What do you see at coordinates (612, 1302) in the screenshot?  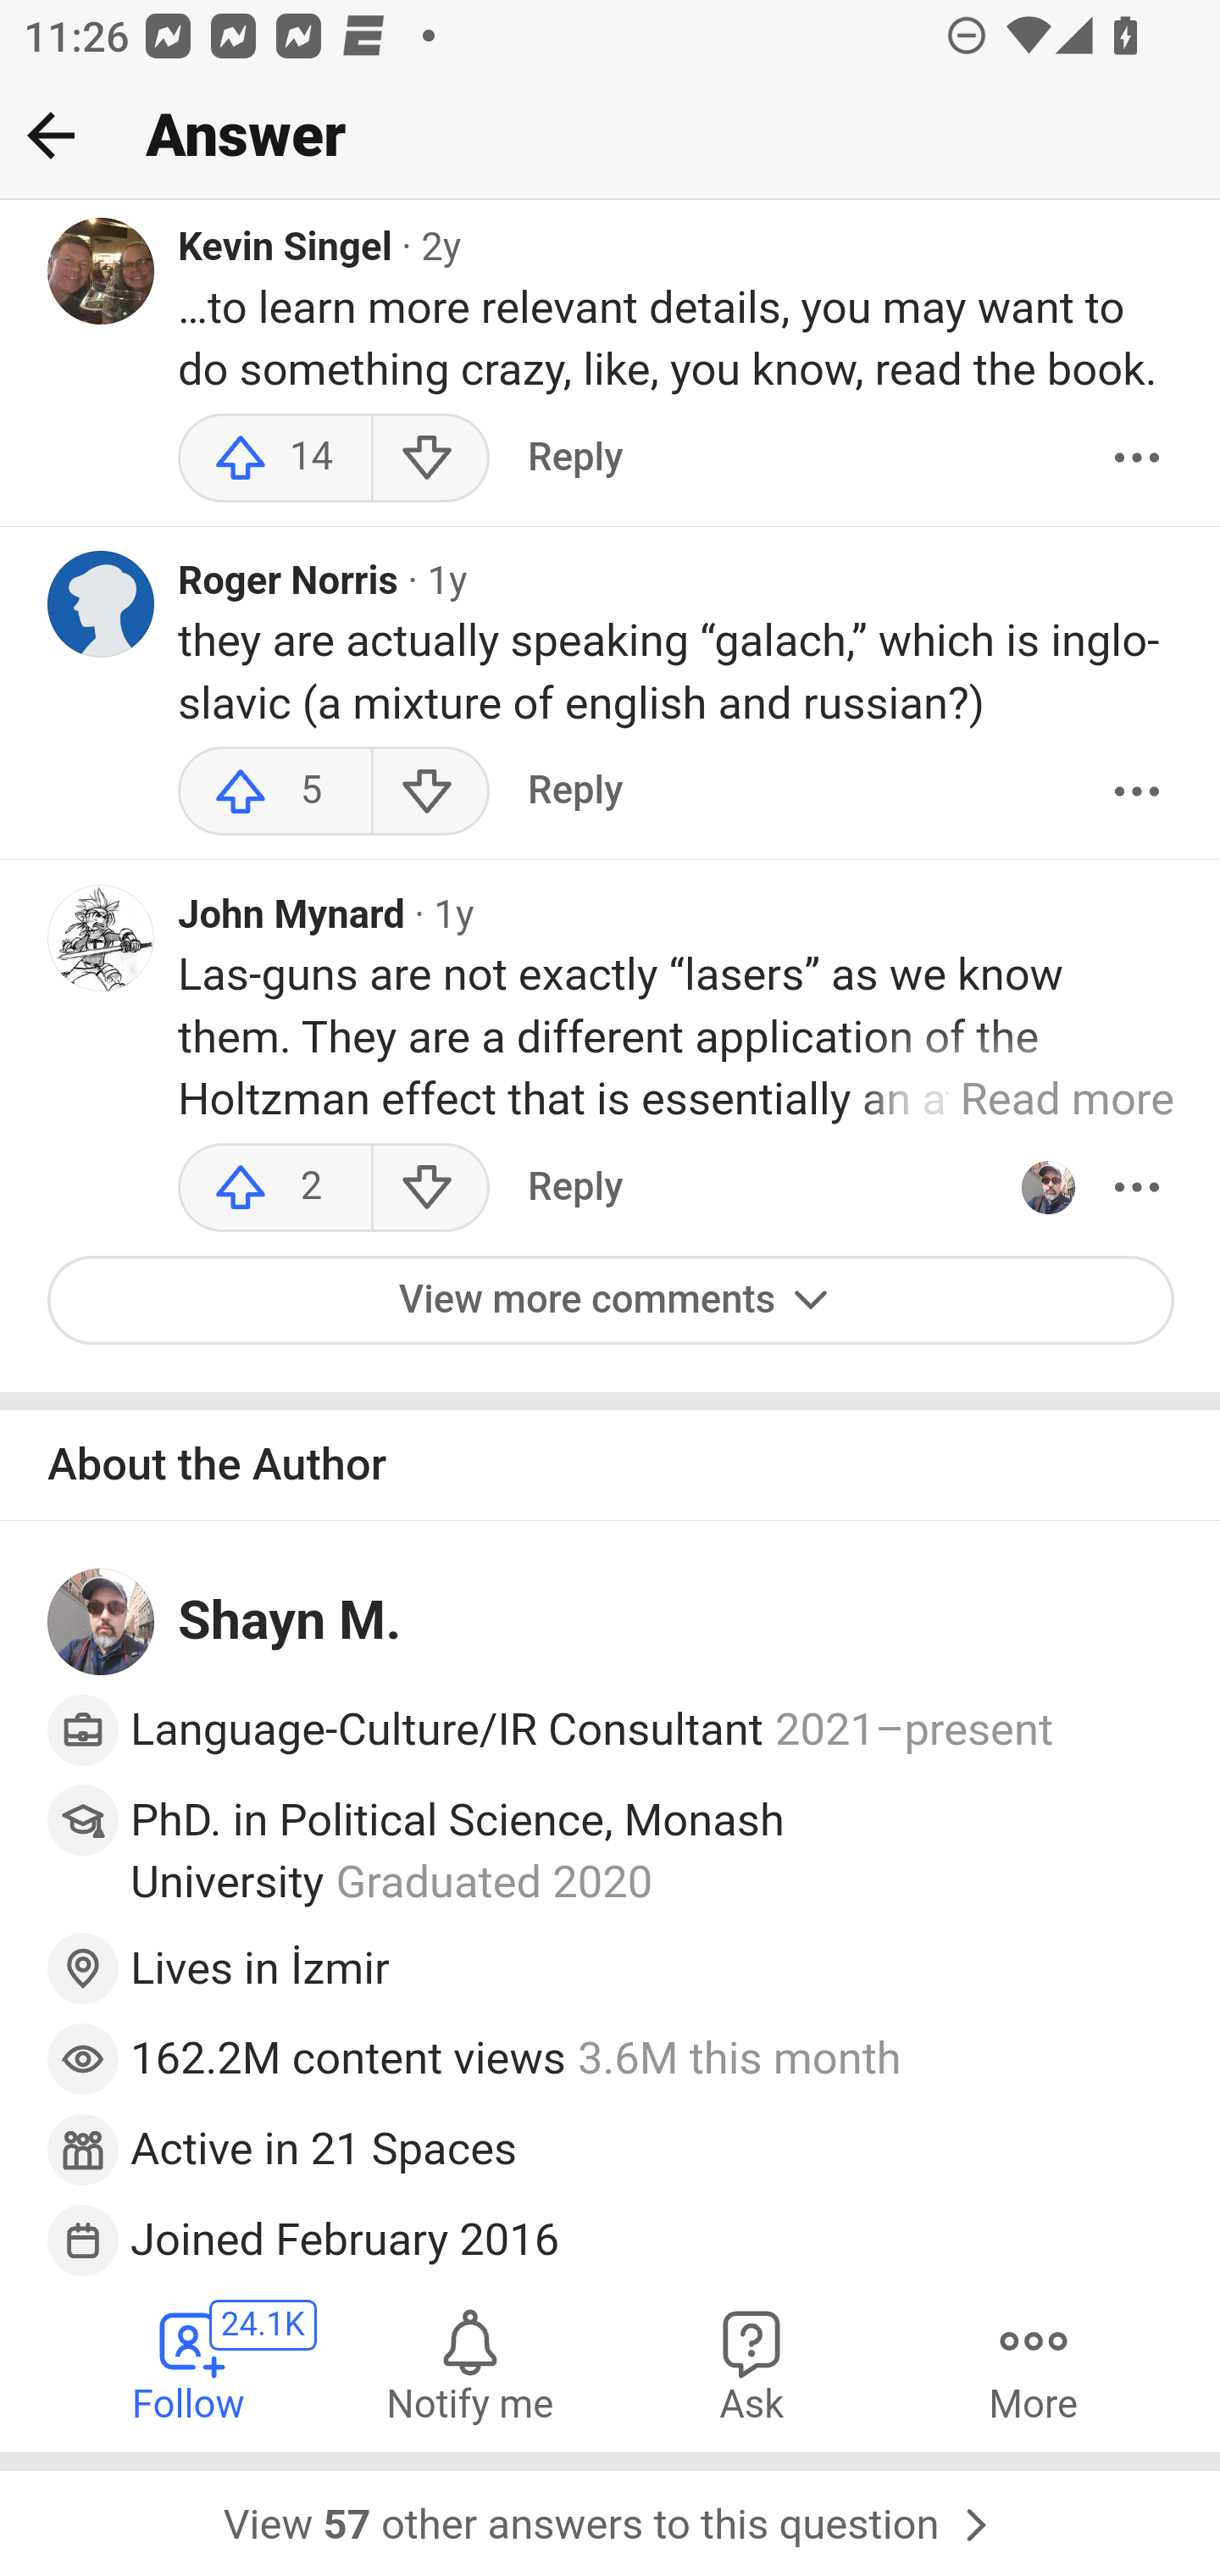 I see `View more comments` at bounding box center [612, 1302].